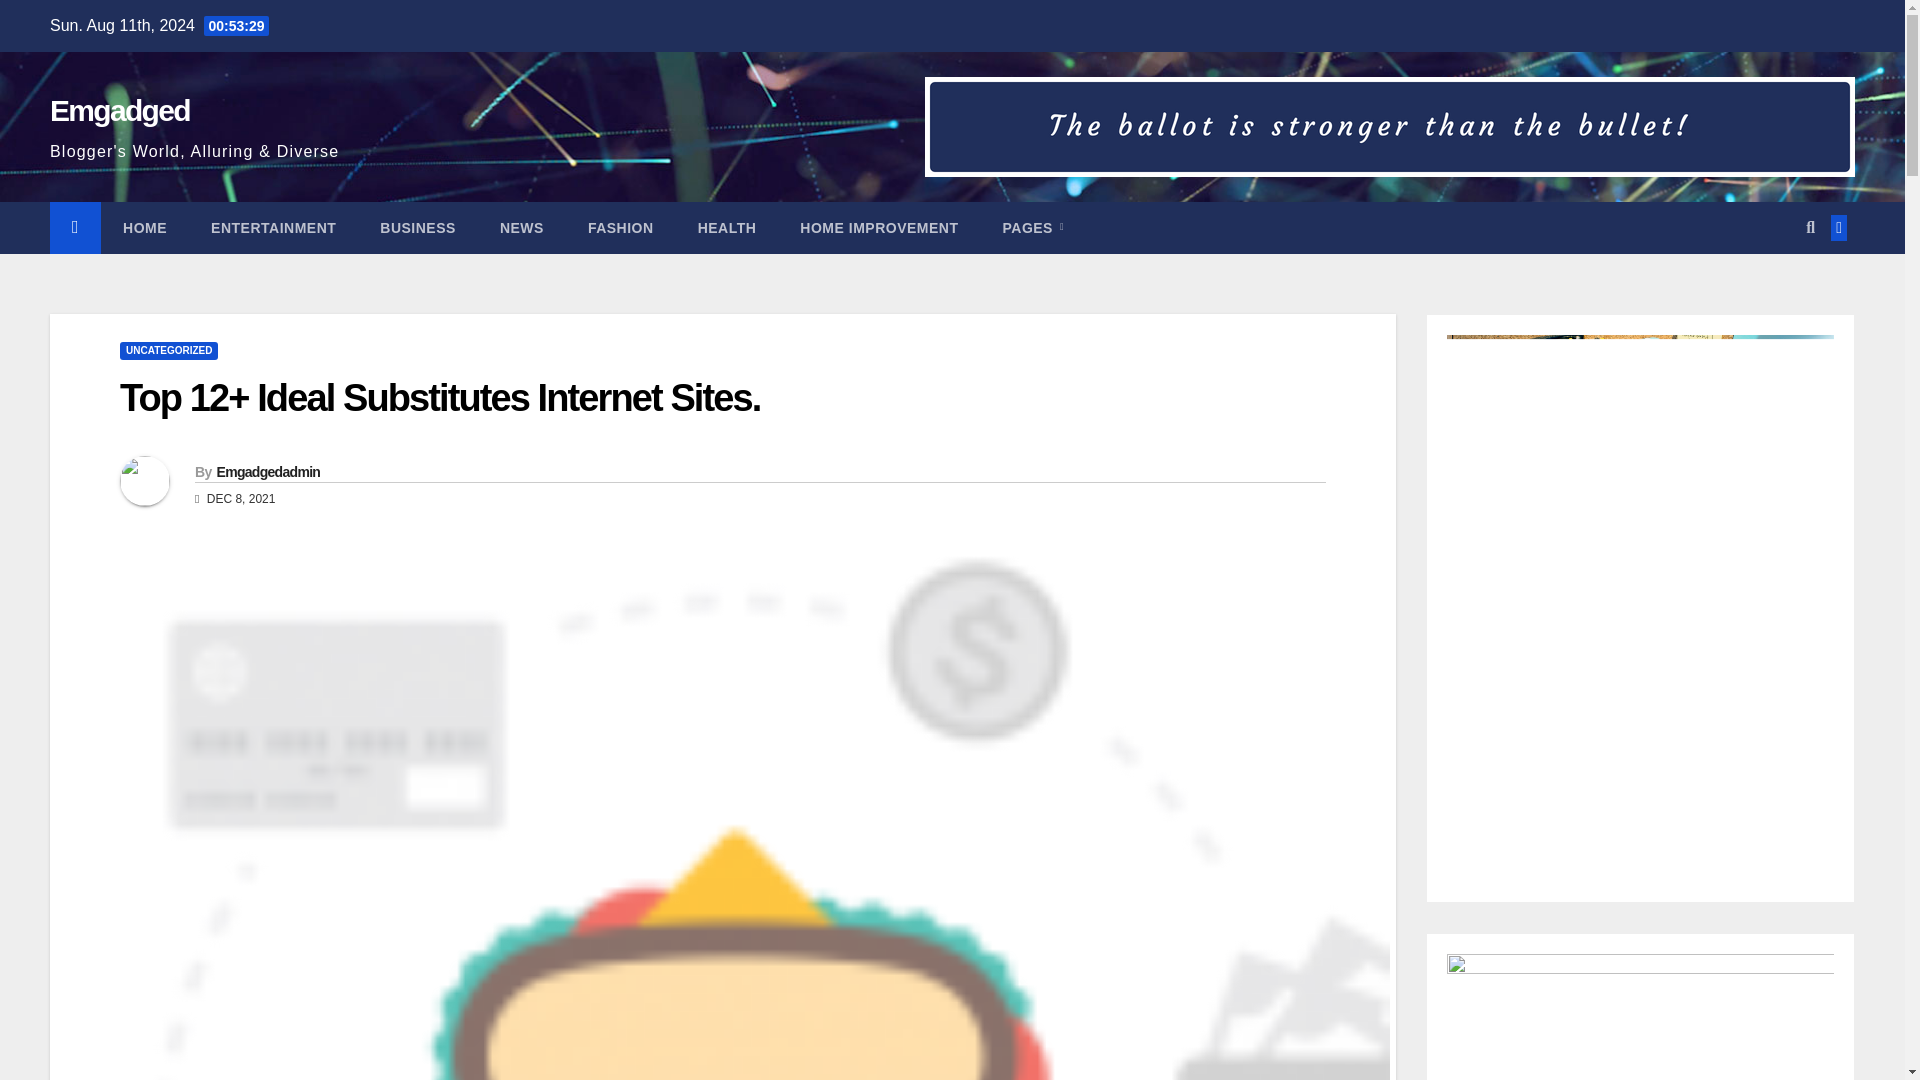 Image resolution: width=1920 pixels, height=1080 pixels. Describe the element at coordinates (620, 227) in the screenshot. I see `Fashion` at that location.